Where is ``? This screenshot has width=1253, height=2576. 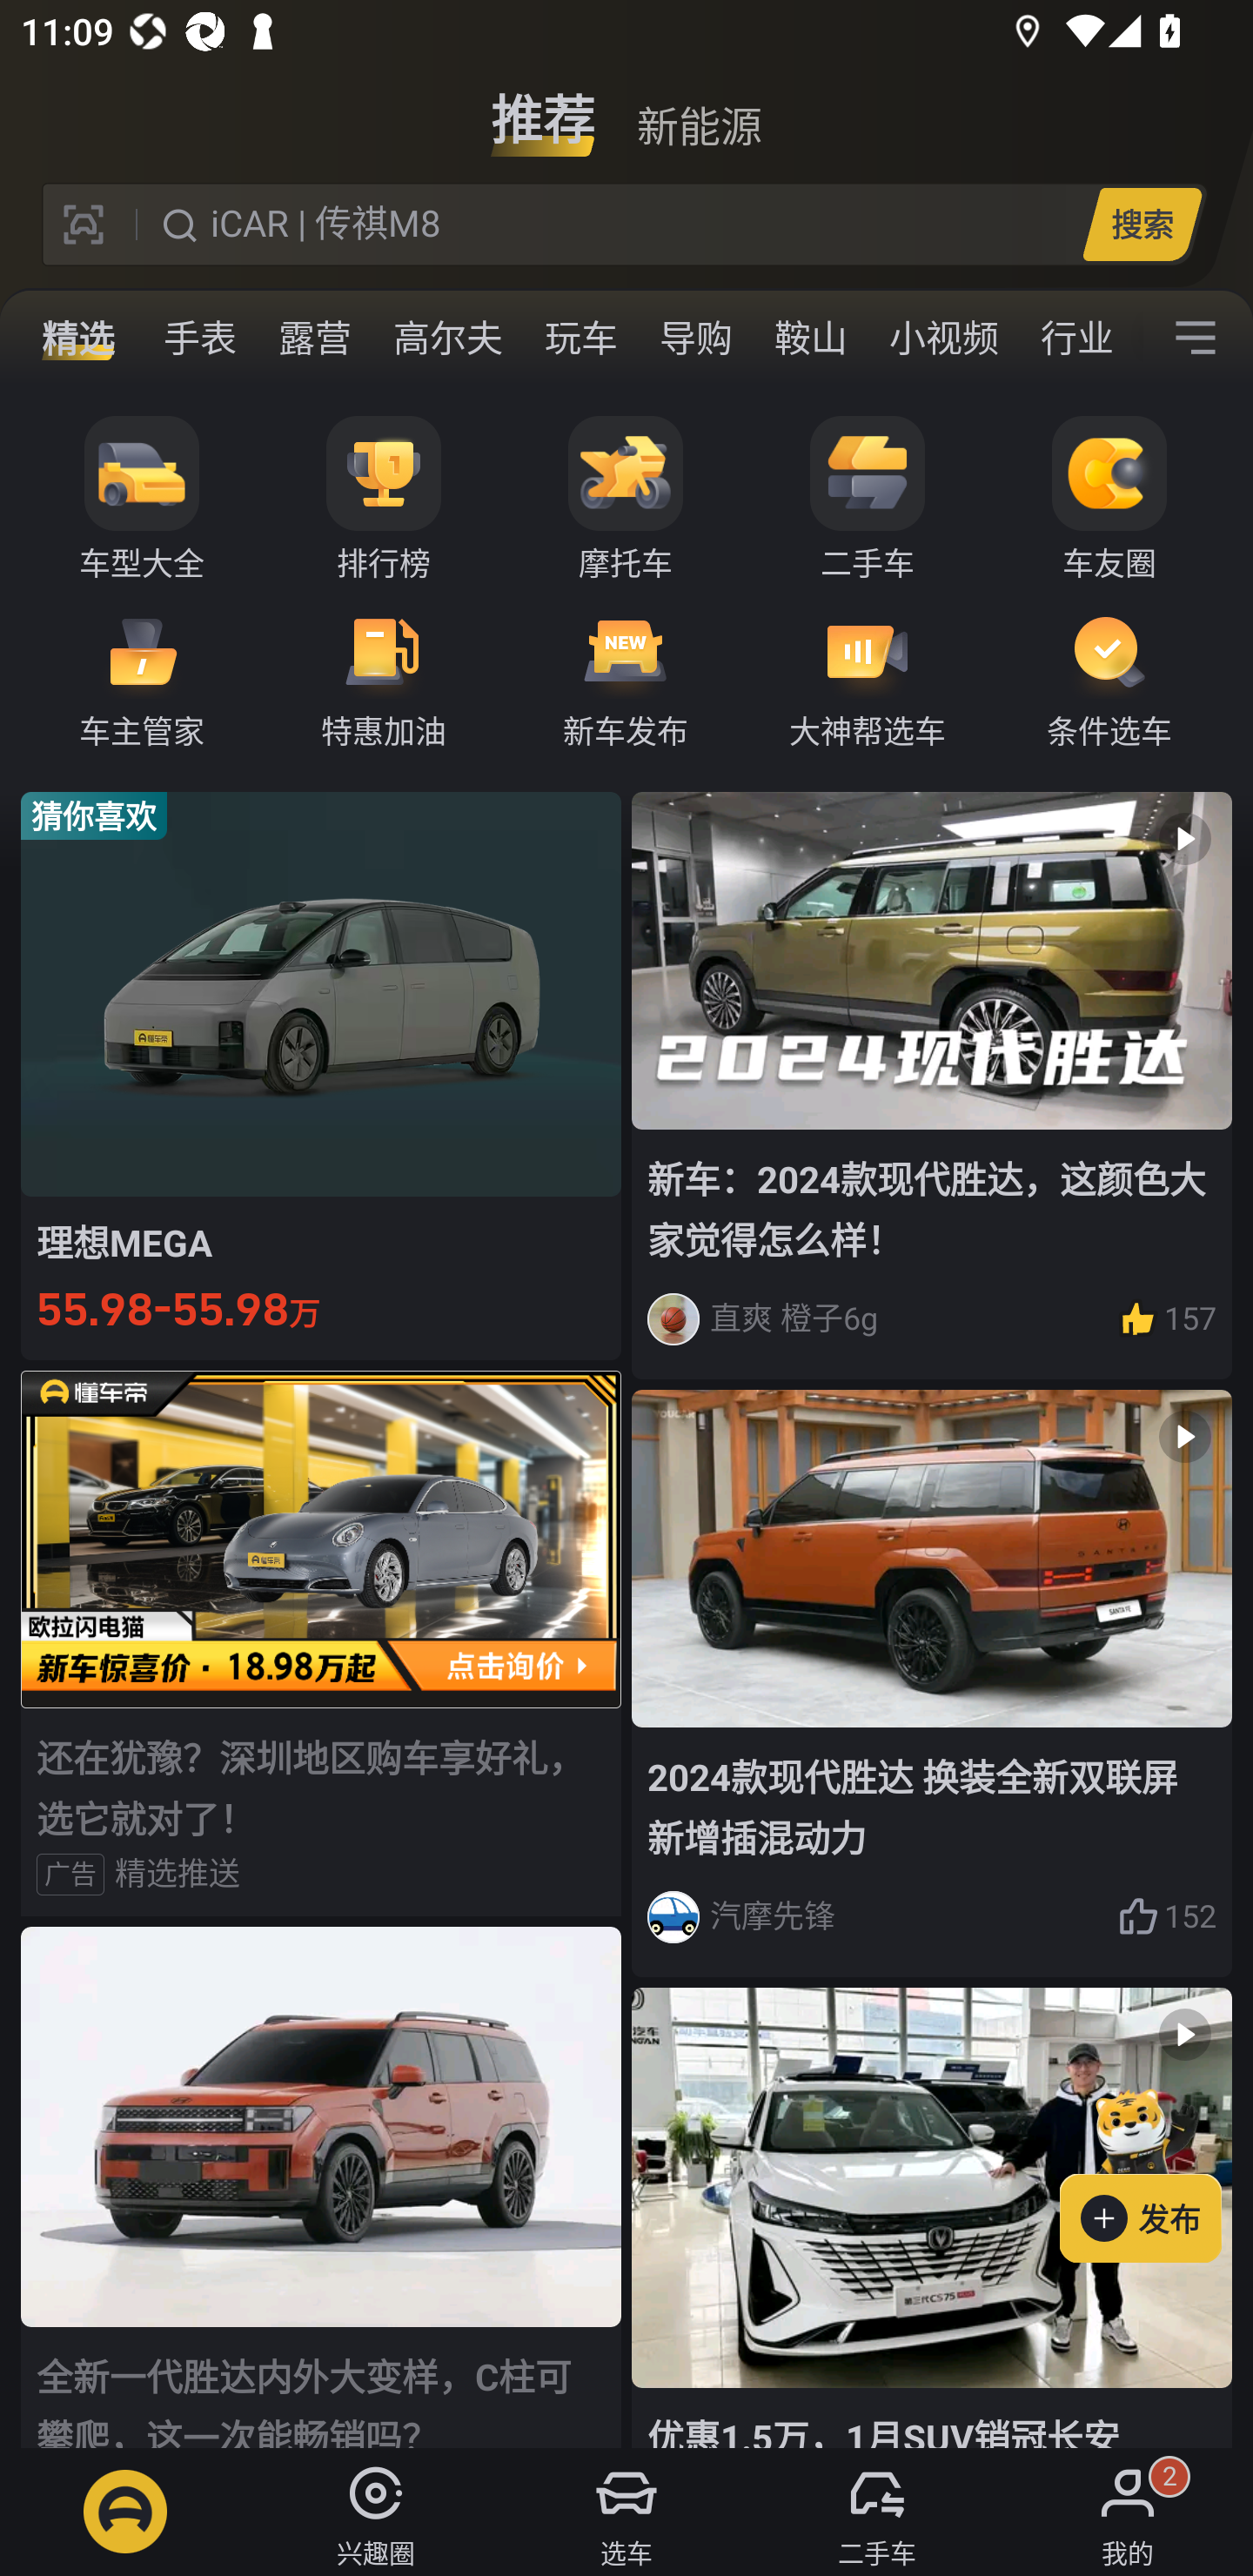  is located at coordinates (1196, 338).